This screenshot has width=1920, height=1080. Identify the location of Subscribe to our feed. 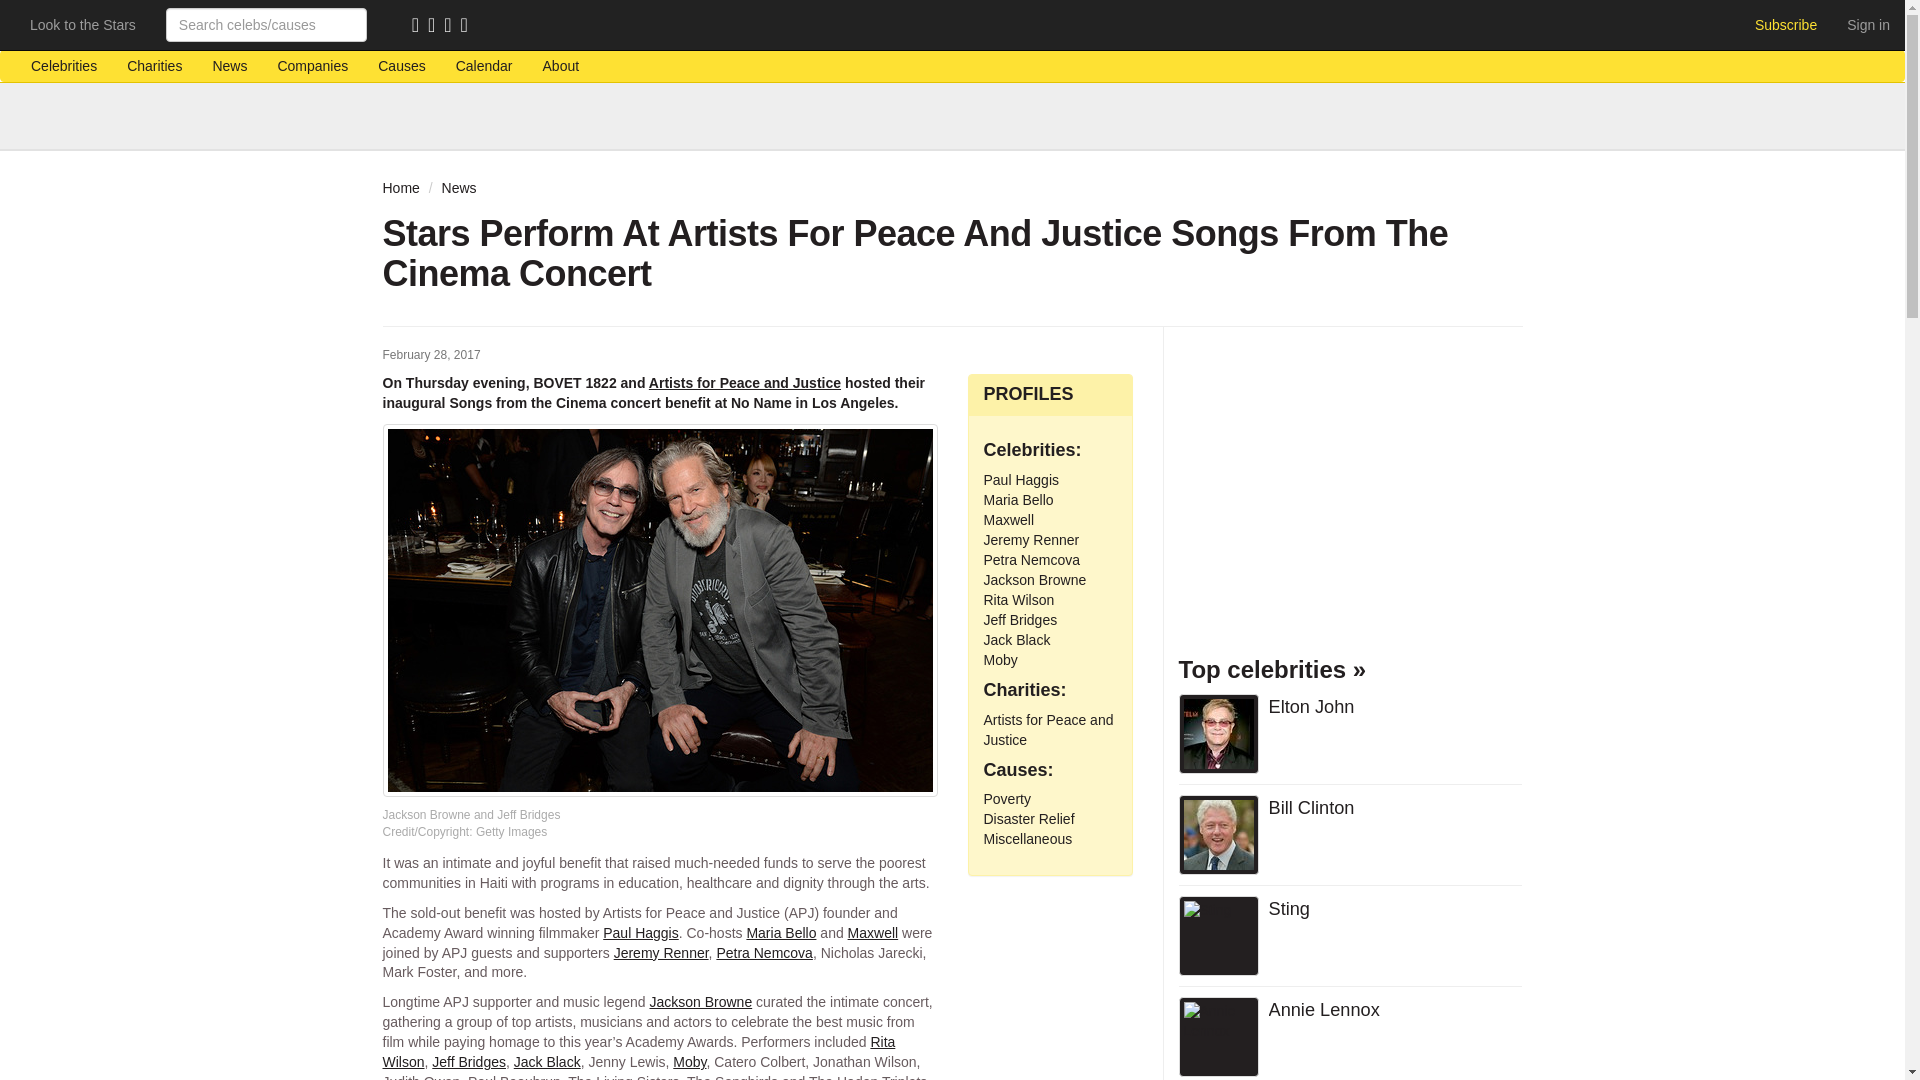
(420, 26).